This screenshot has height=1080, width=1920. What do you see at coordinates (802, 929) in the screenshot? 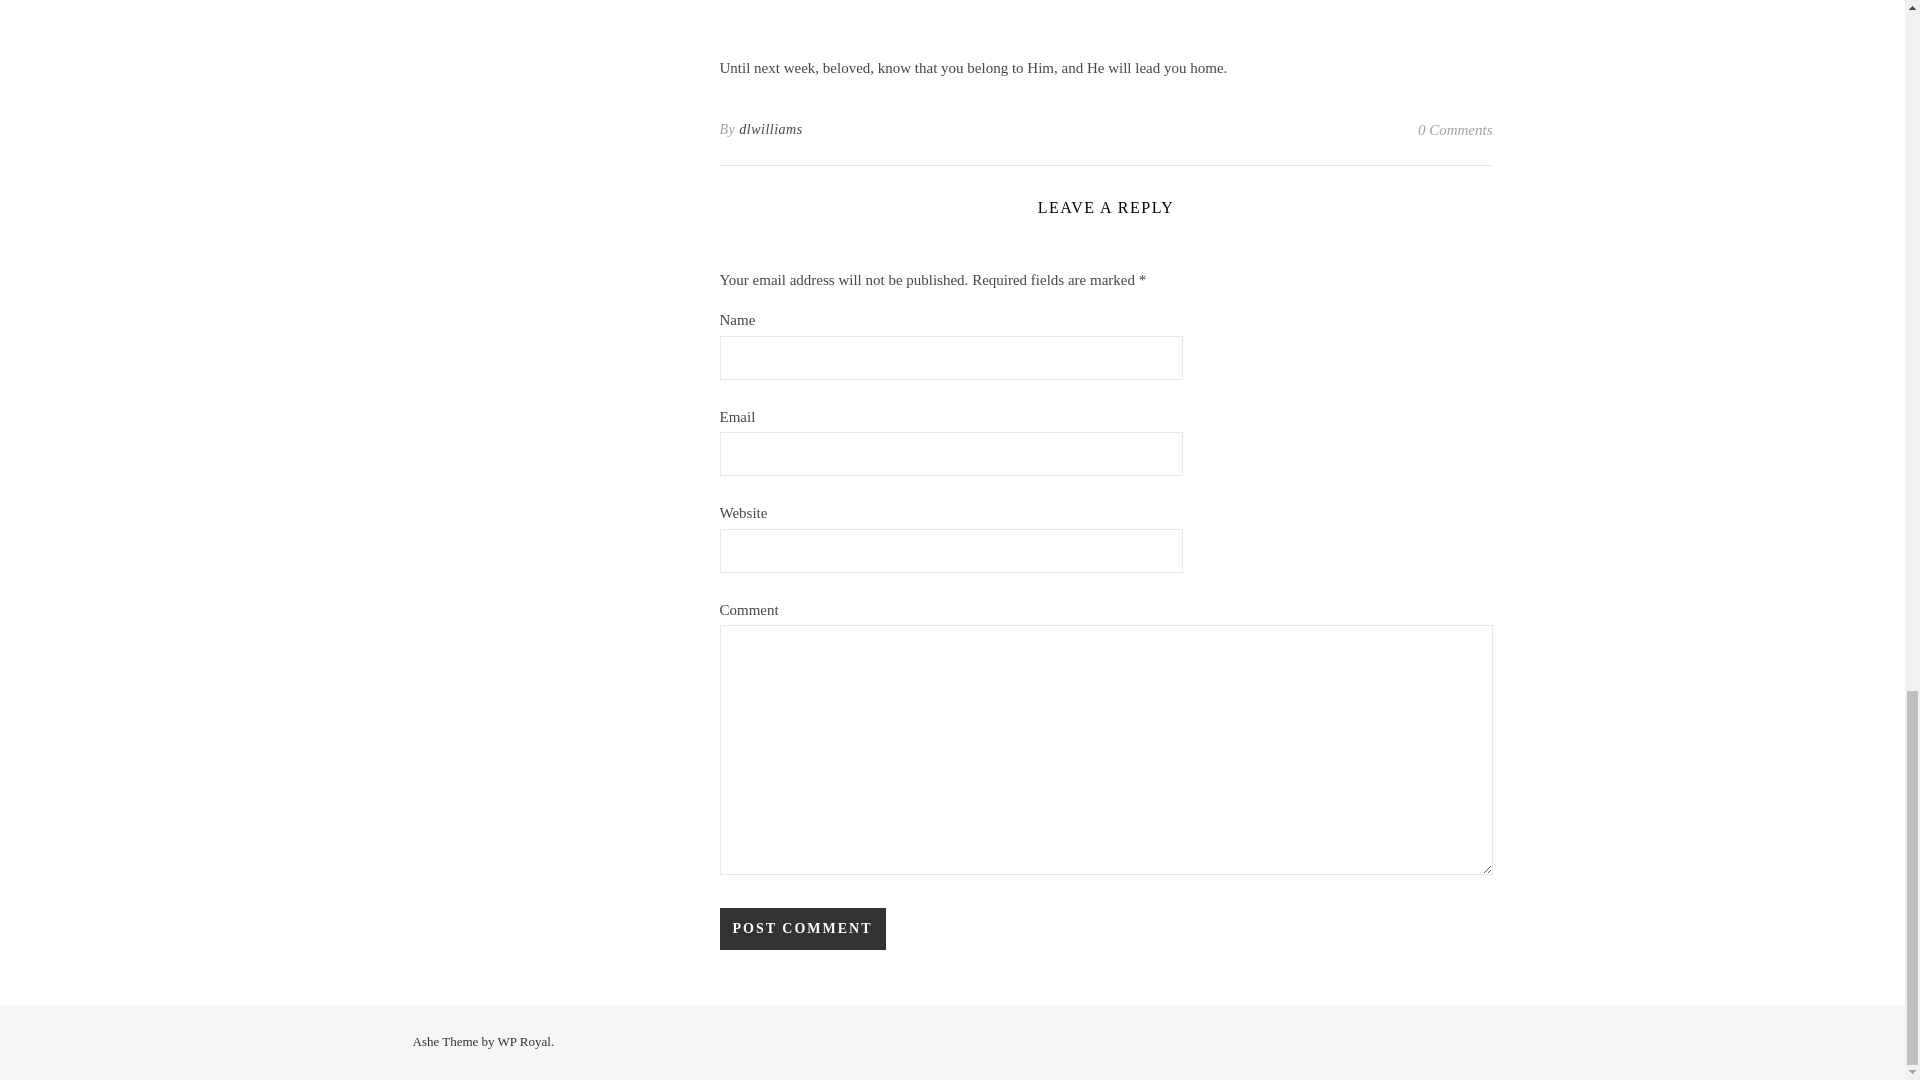
I see `Post Comment` at bounding box center [802, 929].